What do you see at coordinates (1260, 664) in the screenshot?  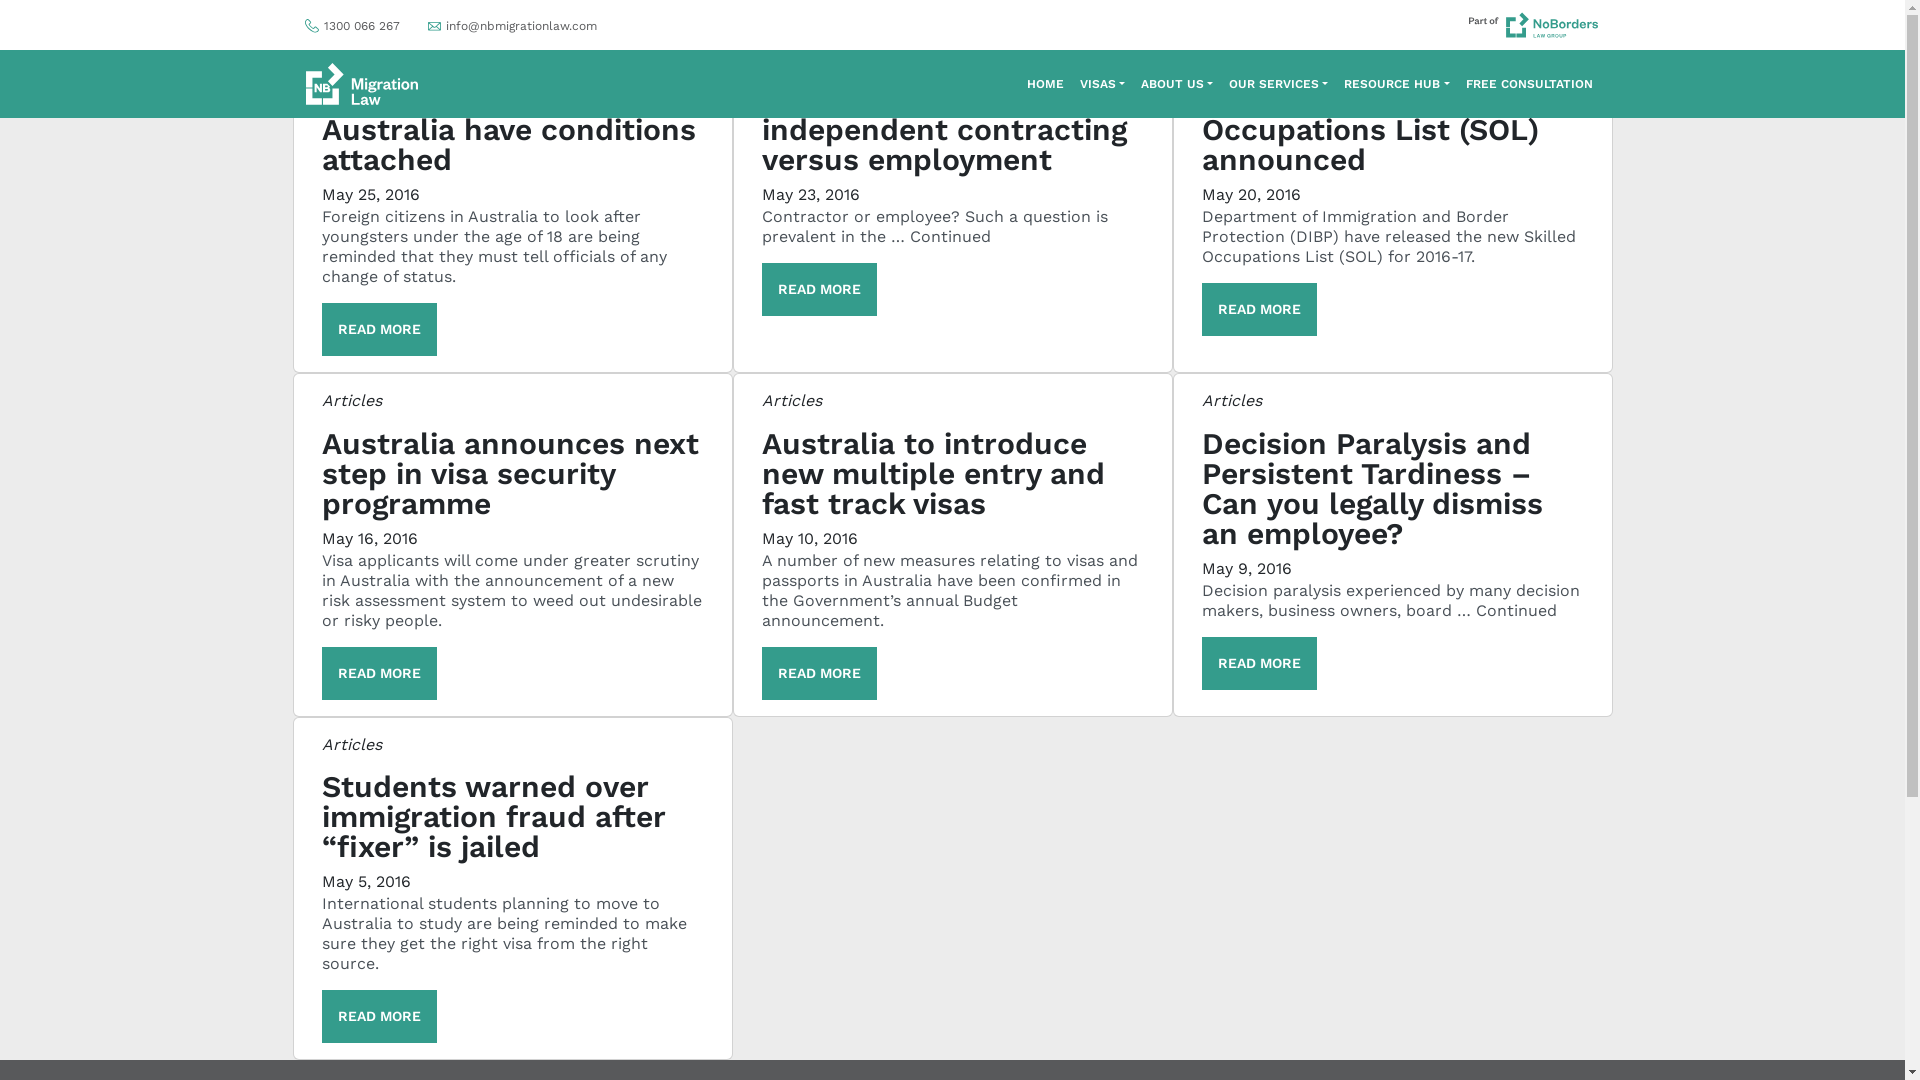 I see `READ MORE` at bounding box center [1260, 664].